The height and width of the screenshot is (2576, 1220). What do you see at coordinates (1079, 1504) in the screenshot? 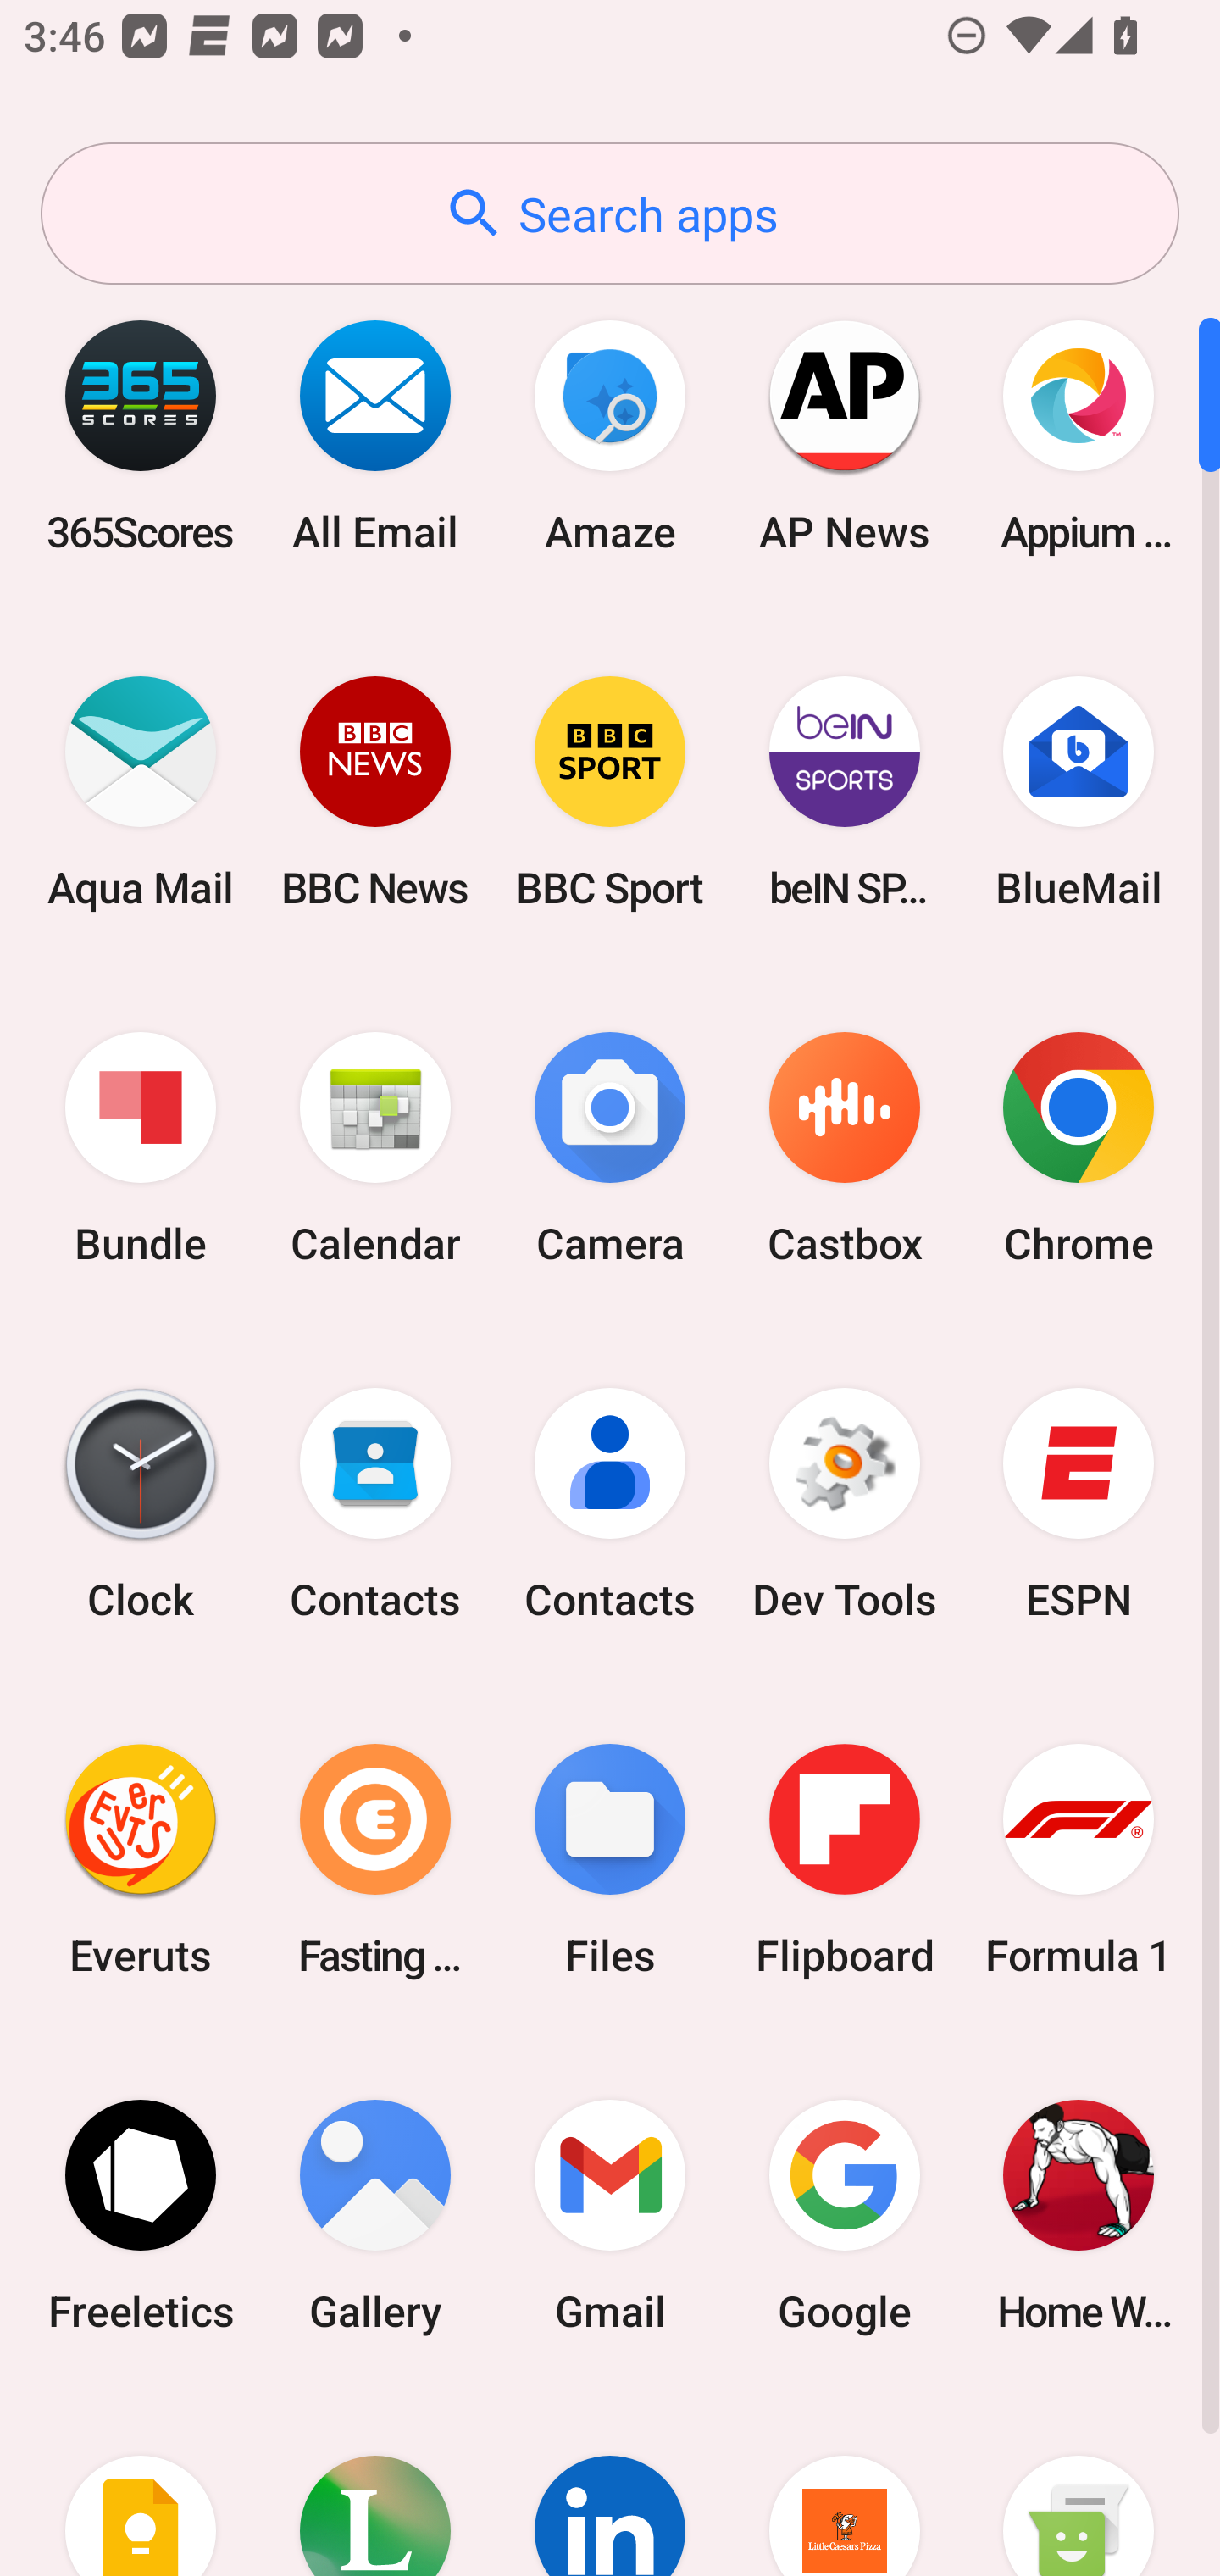
I see `ESPN` at bounding box center [1079, 1504].